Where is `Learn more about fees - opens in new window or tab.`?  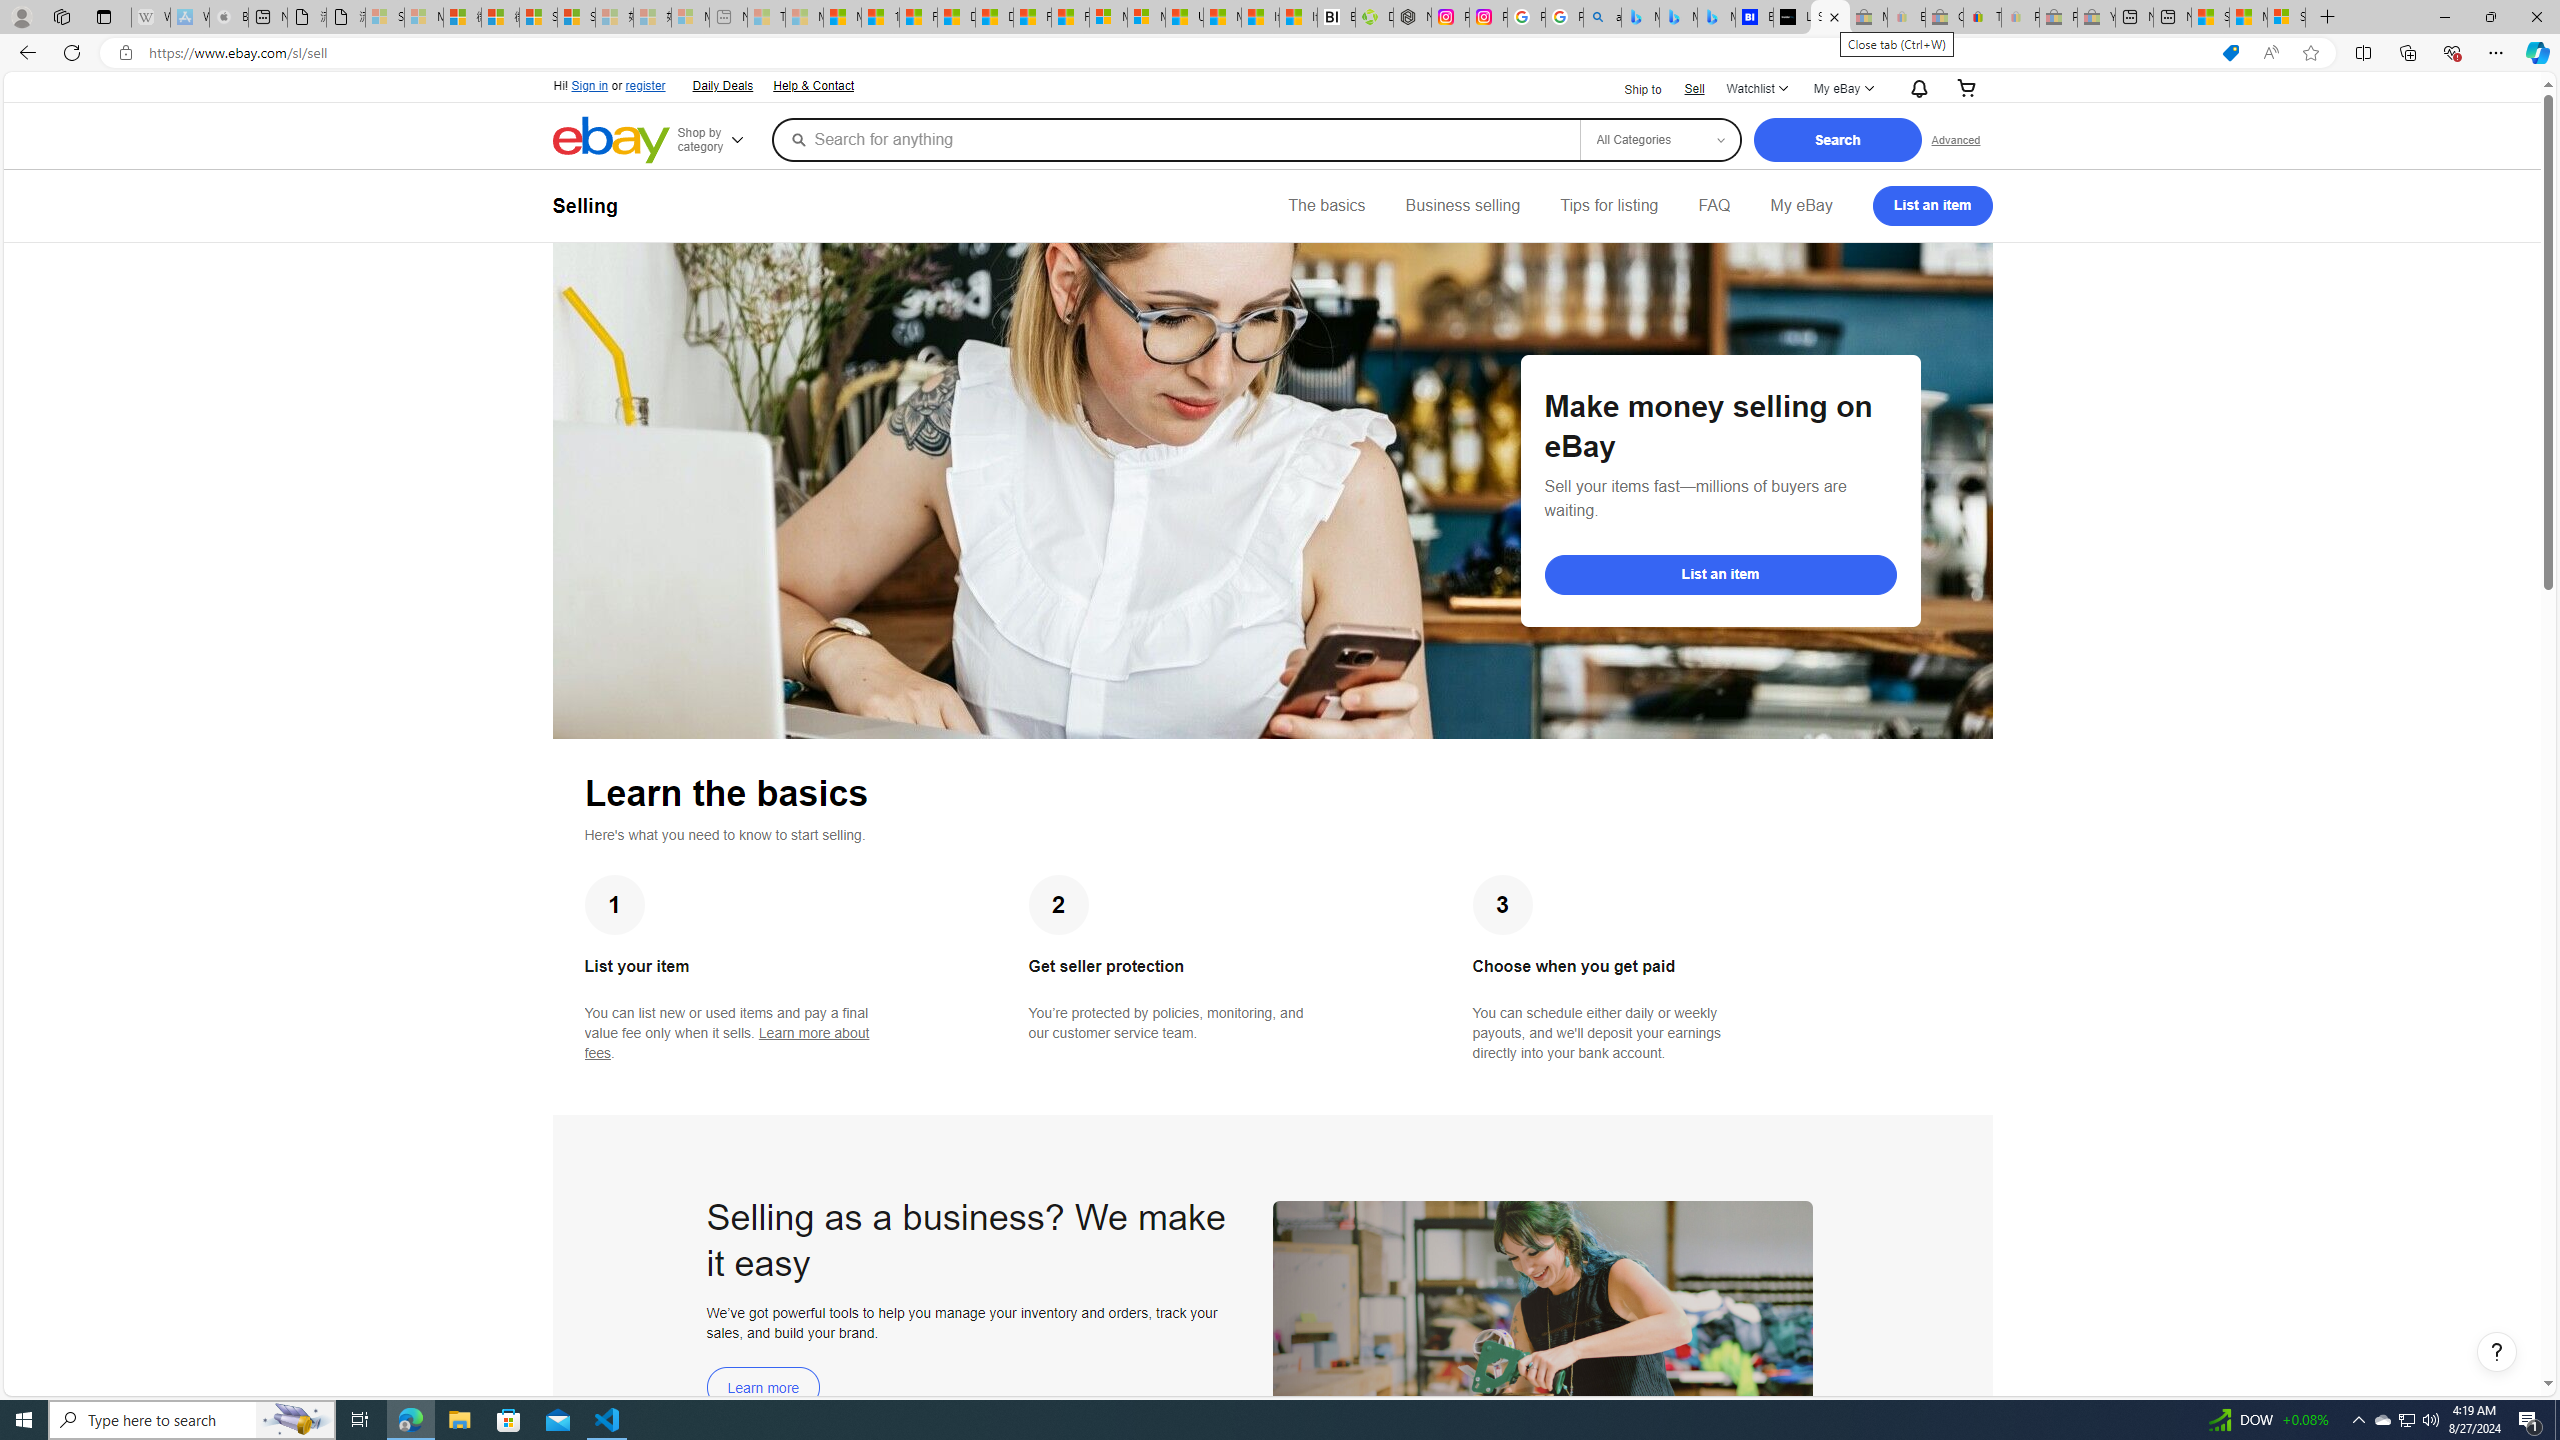 Learn more about fees - opens in new window or tab. is located at coordinates (726, 1043).